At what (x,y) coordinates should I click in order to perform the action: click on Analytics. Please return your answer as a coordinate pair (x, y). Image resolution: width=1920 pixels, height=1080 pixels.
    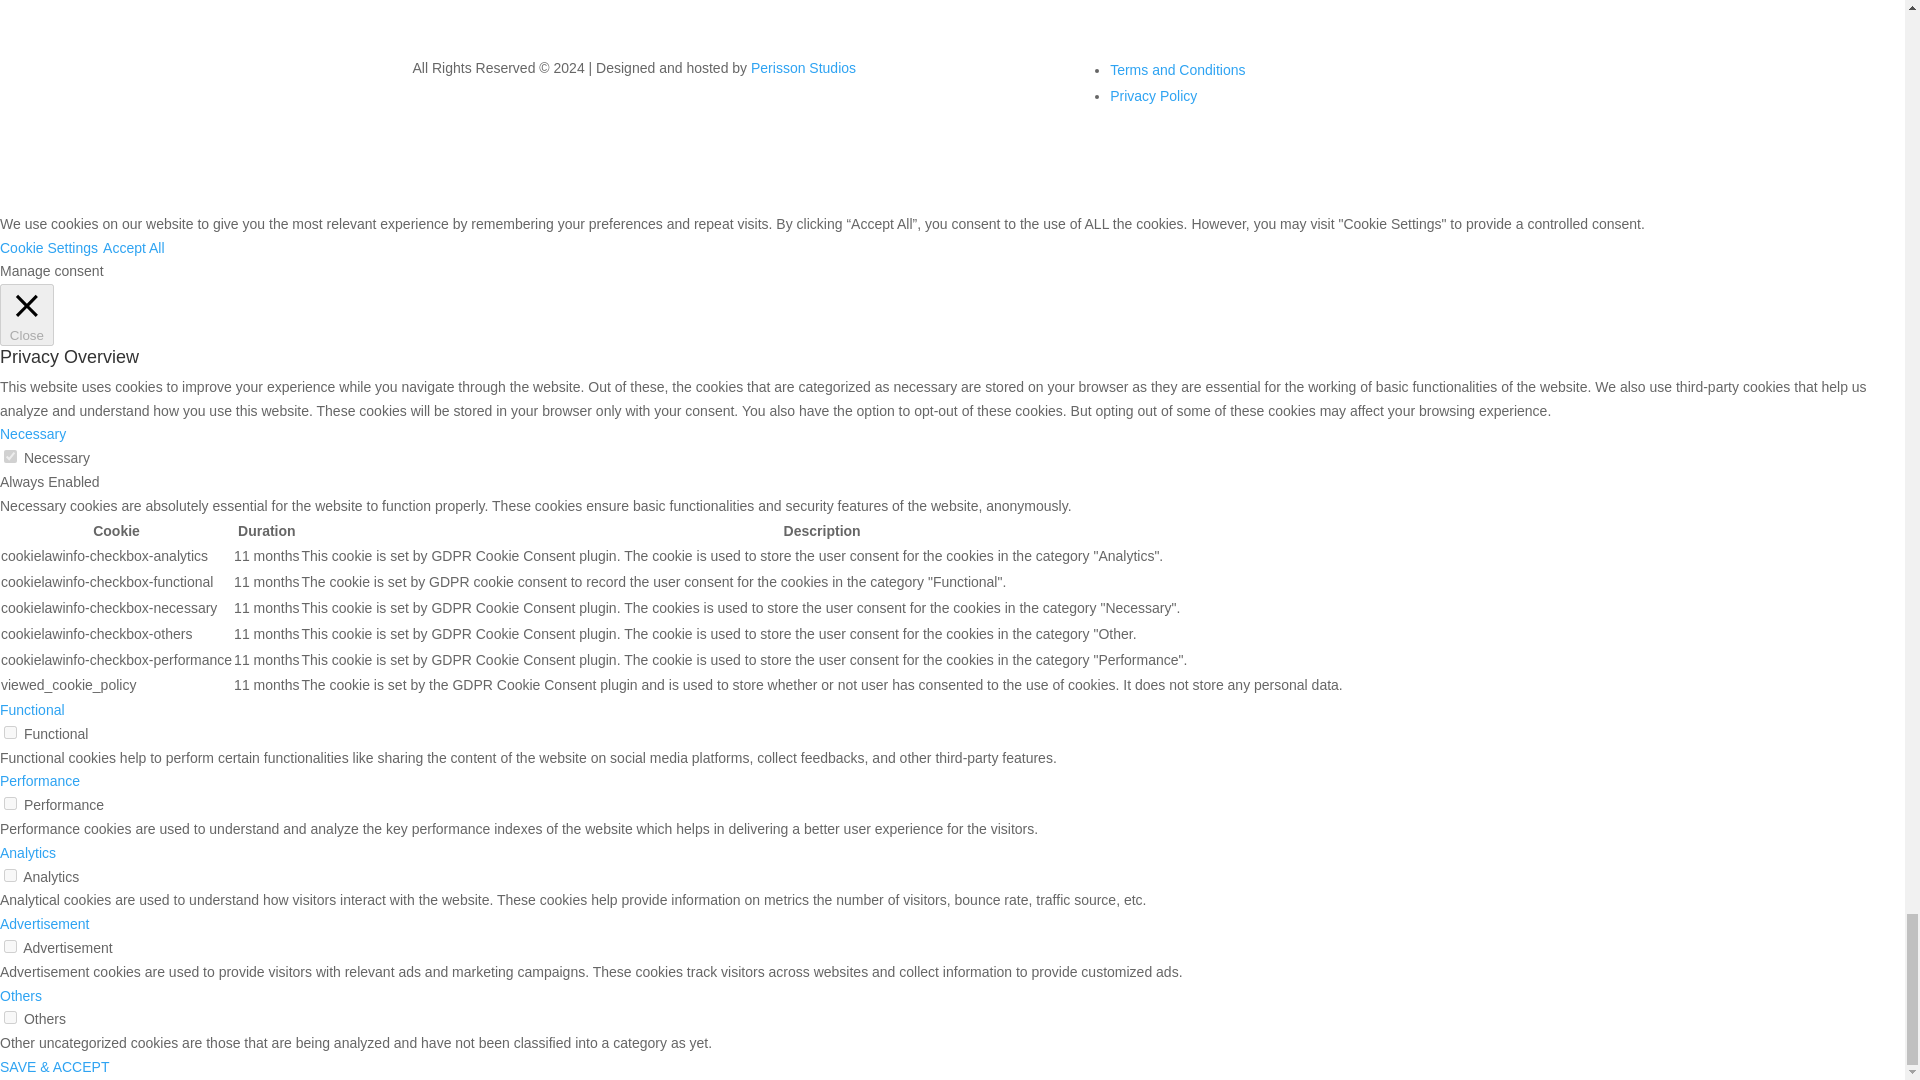
    Looking at the image, I should click on (28, 852).